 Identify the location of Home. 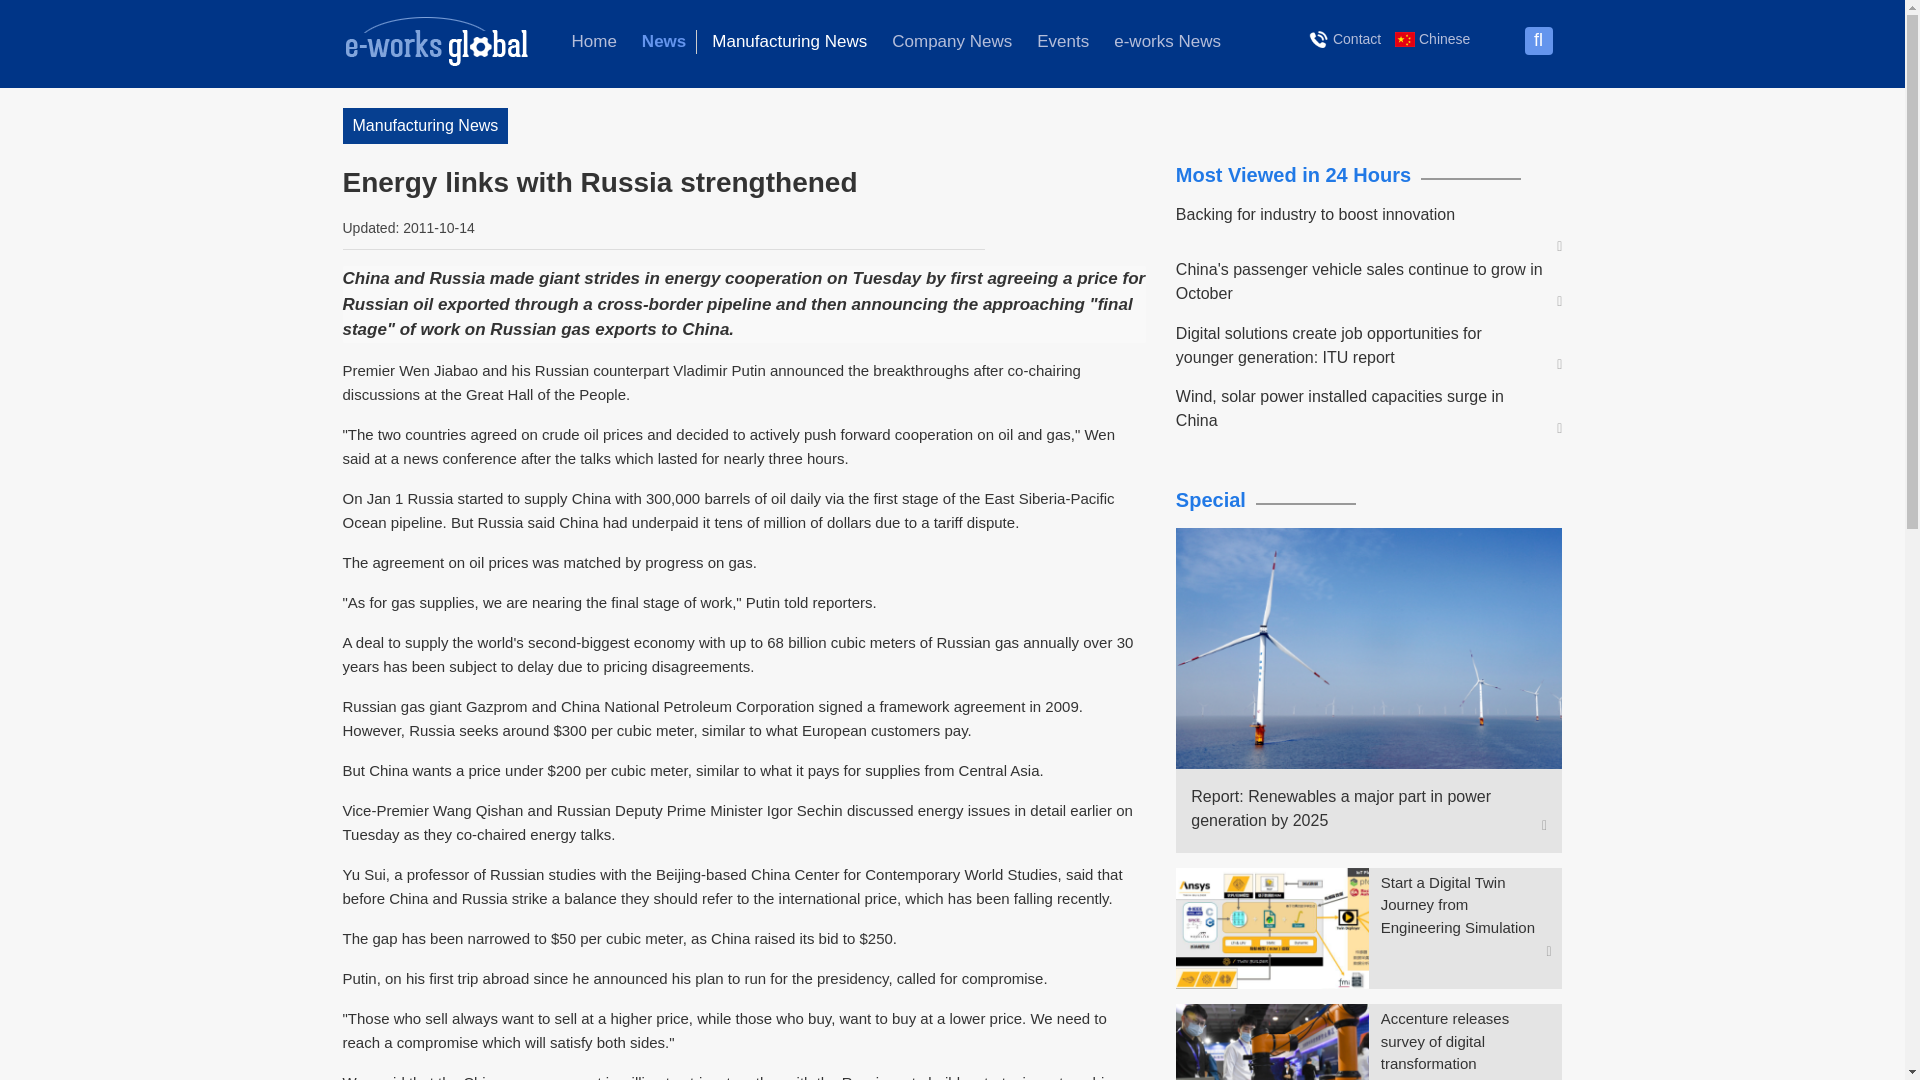
(594, 42).